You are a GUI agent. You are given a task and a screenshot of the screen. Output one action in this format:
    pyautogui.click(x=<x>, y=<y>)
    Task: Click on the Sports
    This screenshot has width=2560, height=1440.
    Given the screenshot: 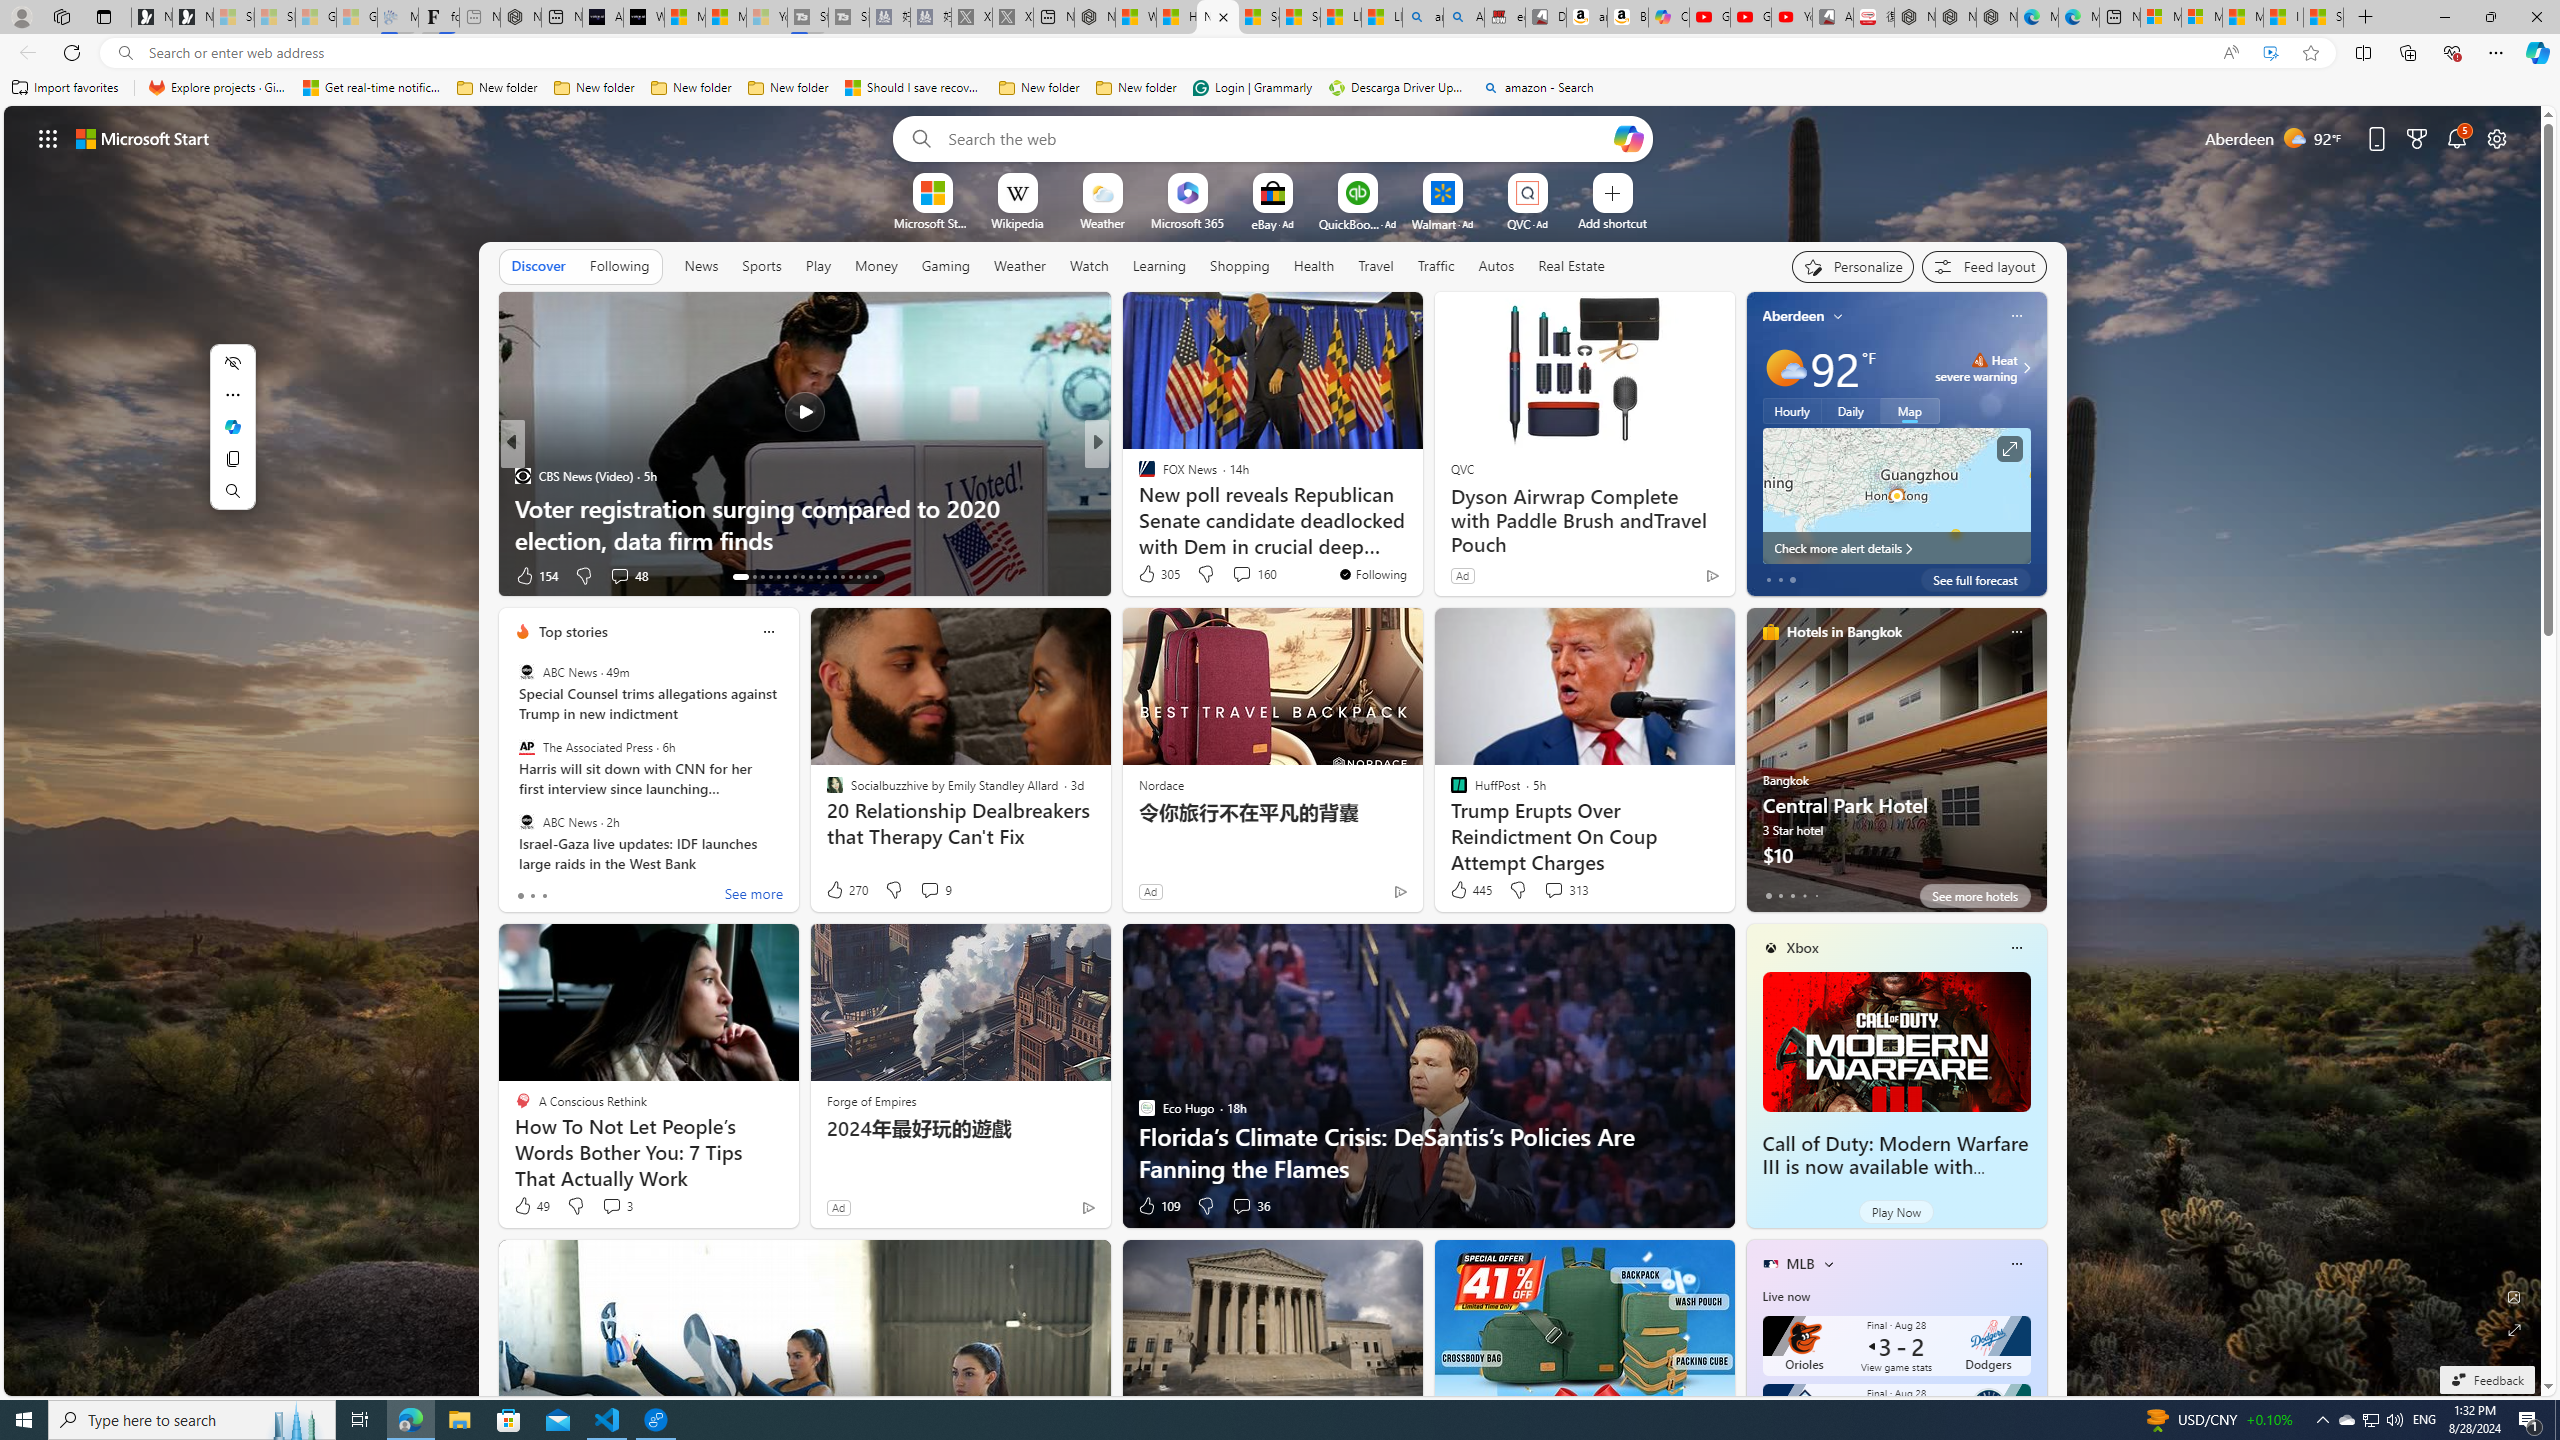 What is the action you would take?
    pyautogui.click(x=761, y=265)
    